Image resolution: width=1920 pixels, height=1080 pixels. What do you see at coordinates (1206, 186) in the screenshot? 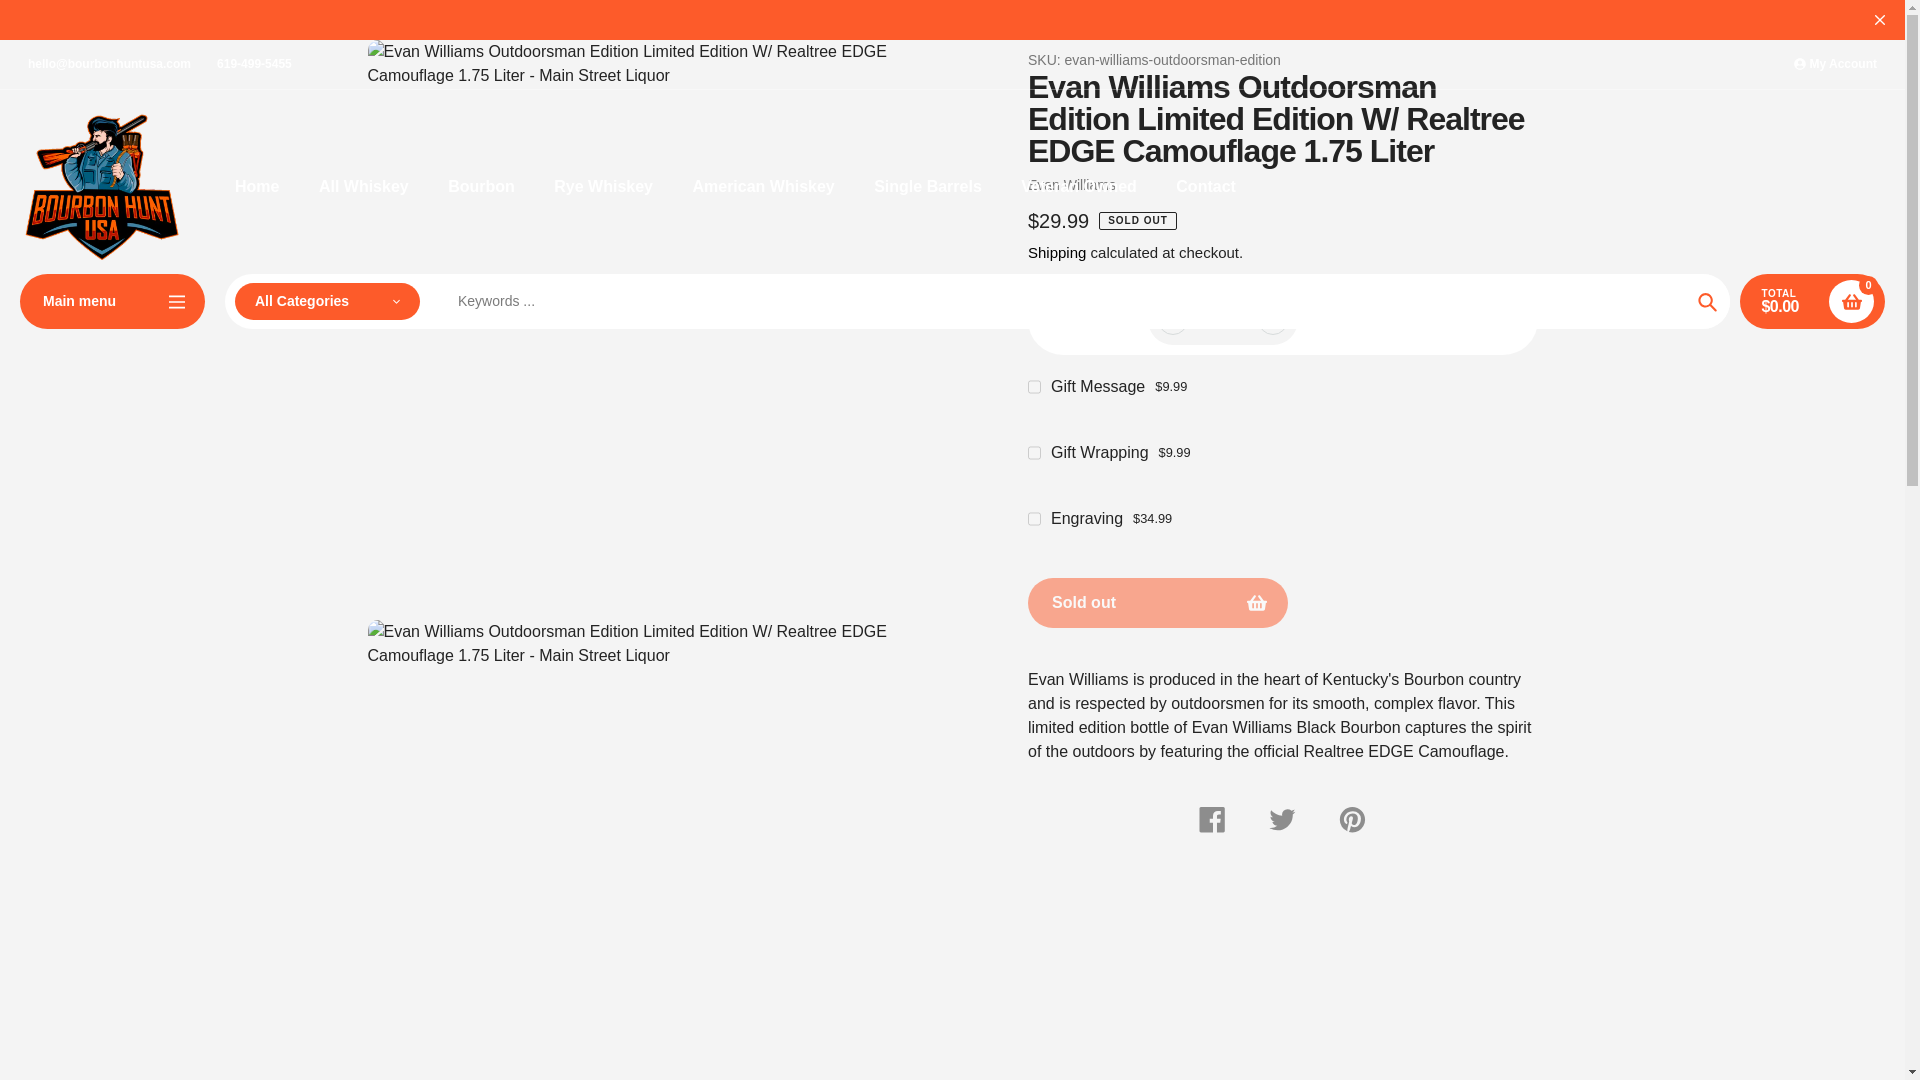
I see `Contact` at bounding box center [1206, 186].